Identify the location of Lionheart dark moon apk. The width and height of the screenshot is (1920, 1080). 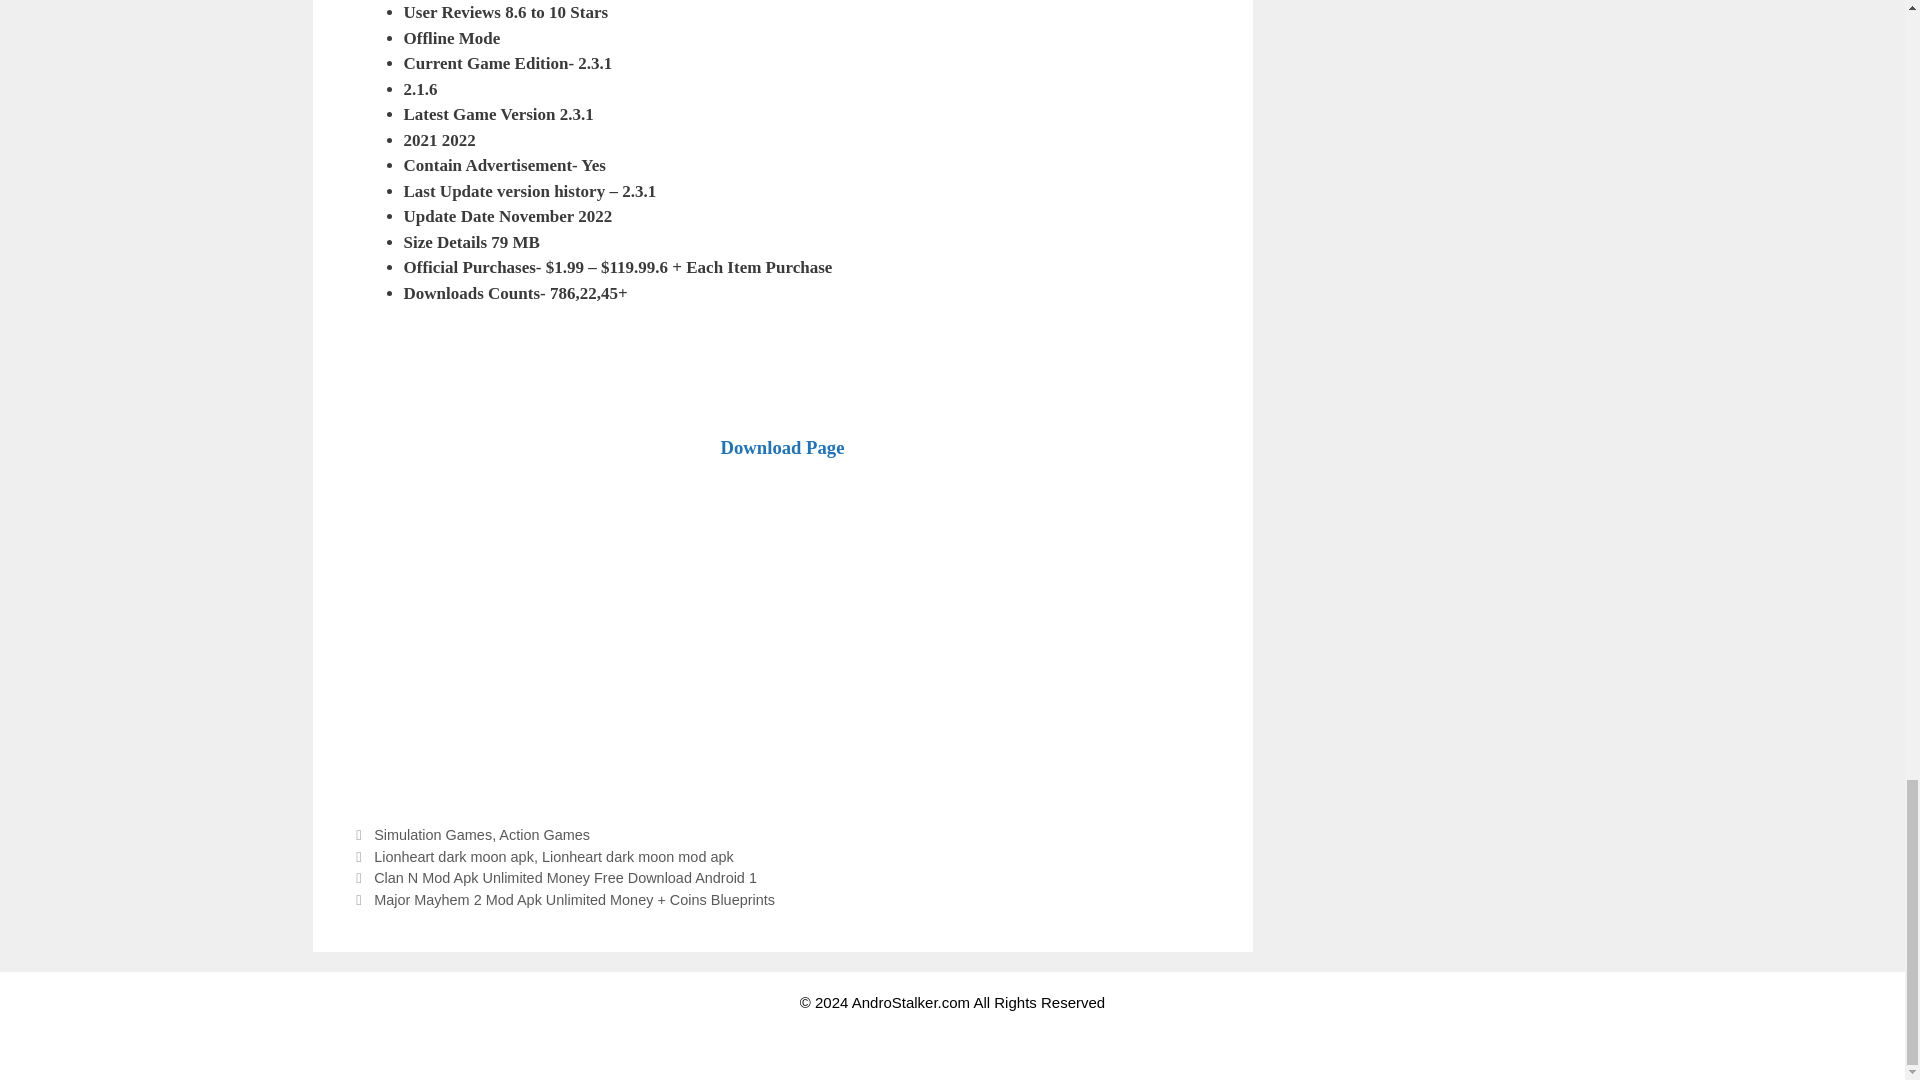
(454, 856).